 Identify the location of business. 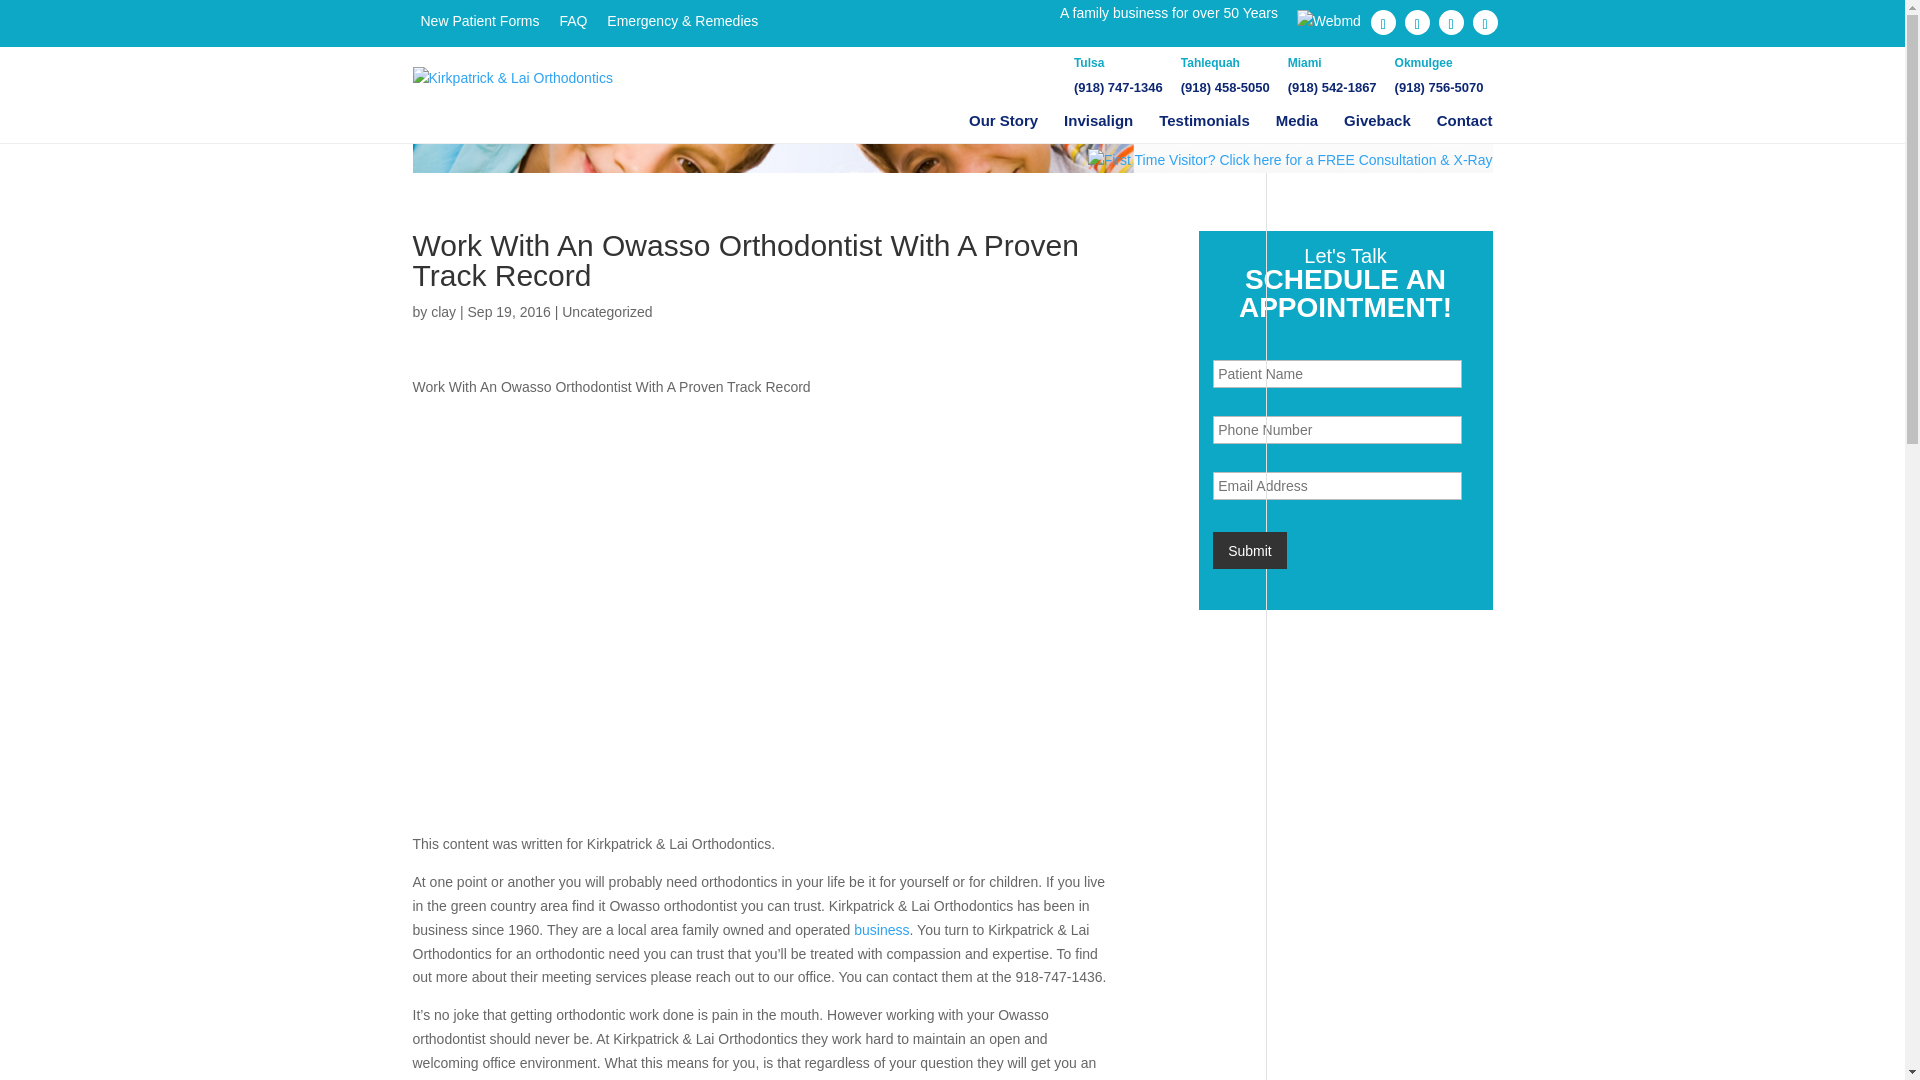
(881, 930).